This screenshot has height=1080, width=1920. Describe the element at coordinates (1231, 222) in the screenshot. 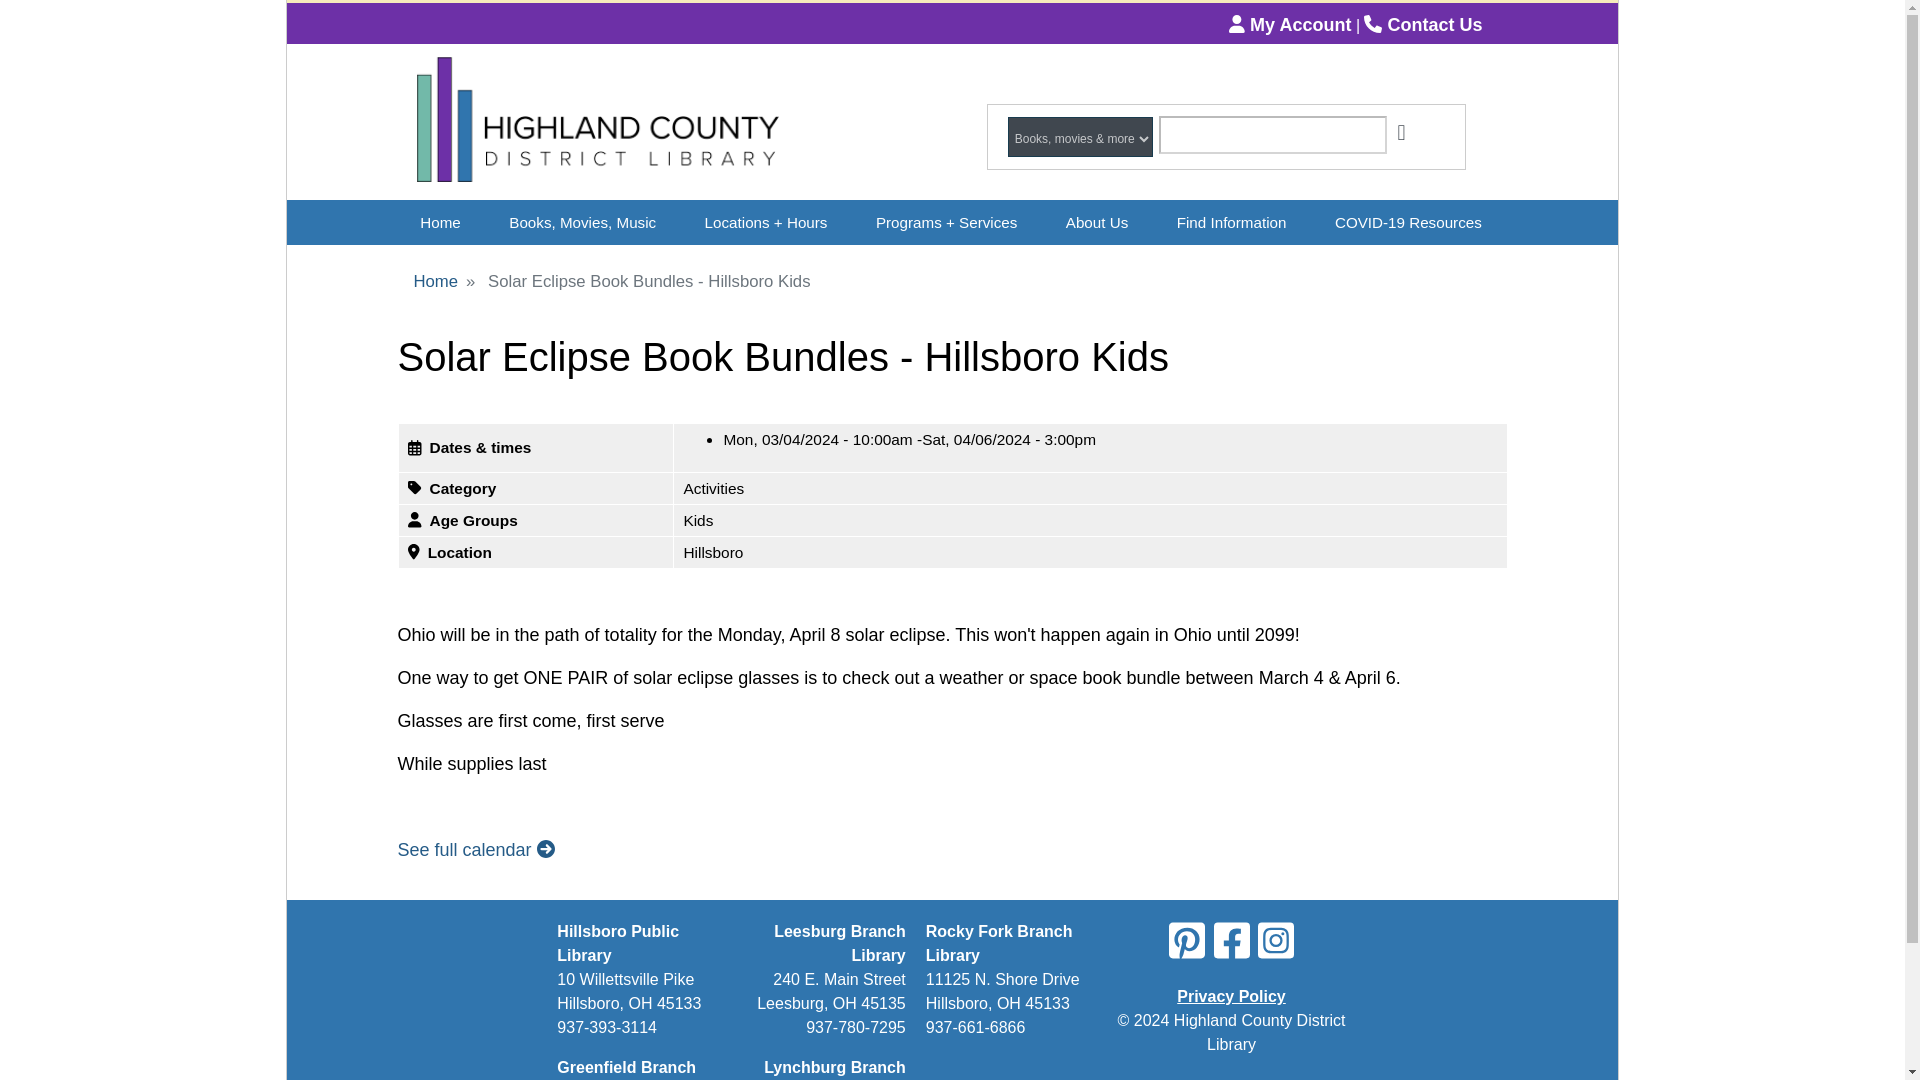

I see `Find Information` at that location.